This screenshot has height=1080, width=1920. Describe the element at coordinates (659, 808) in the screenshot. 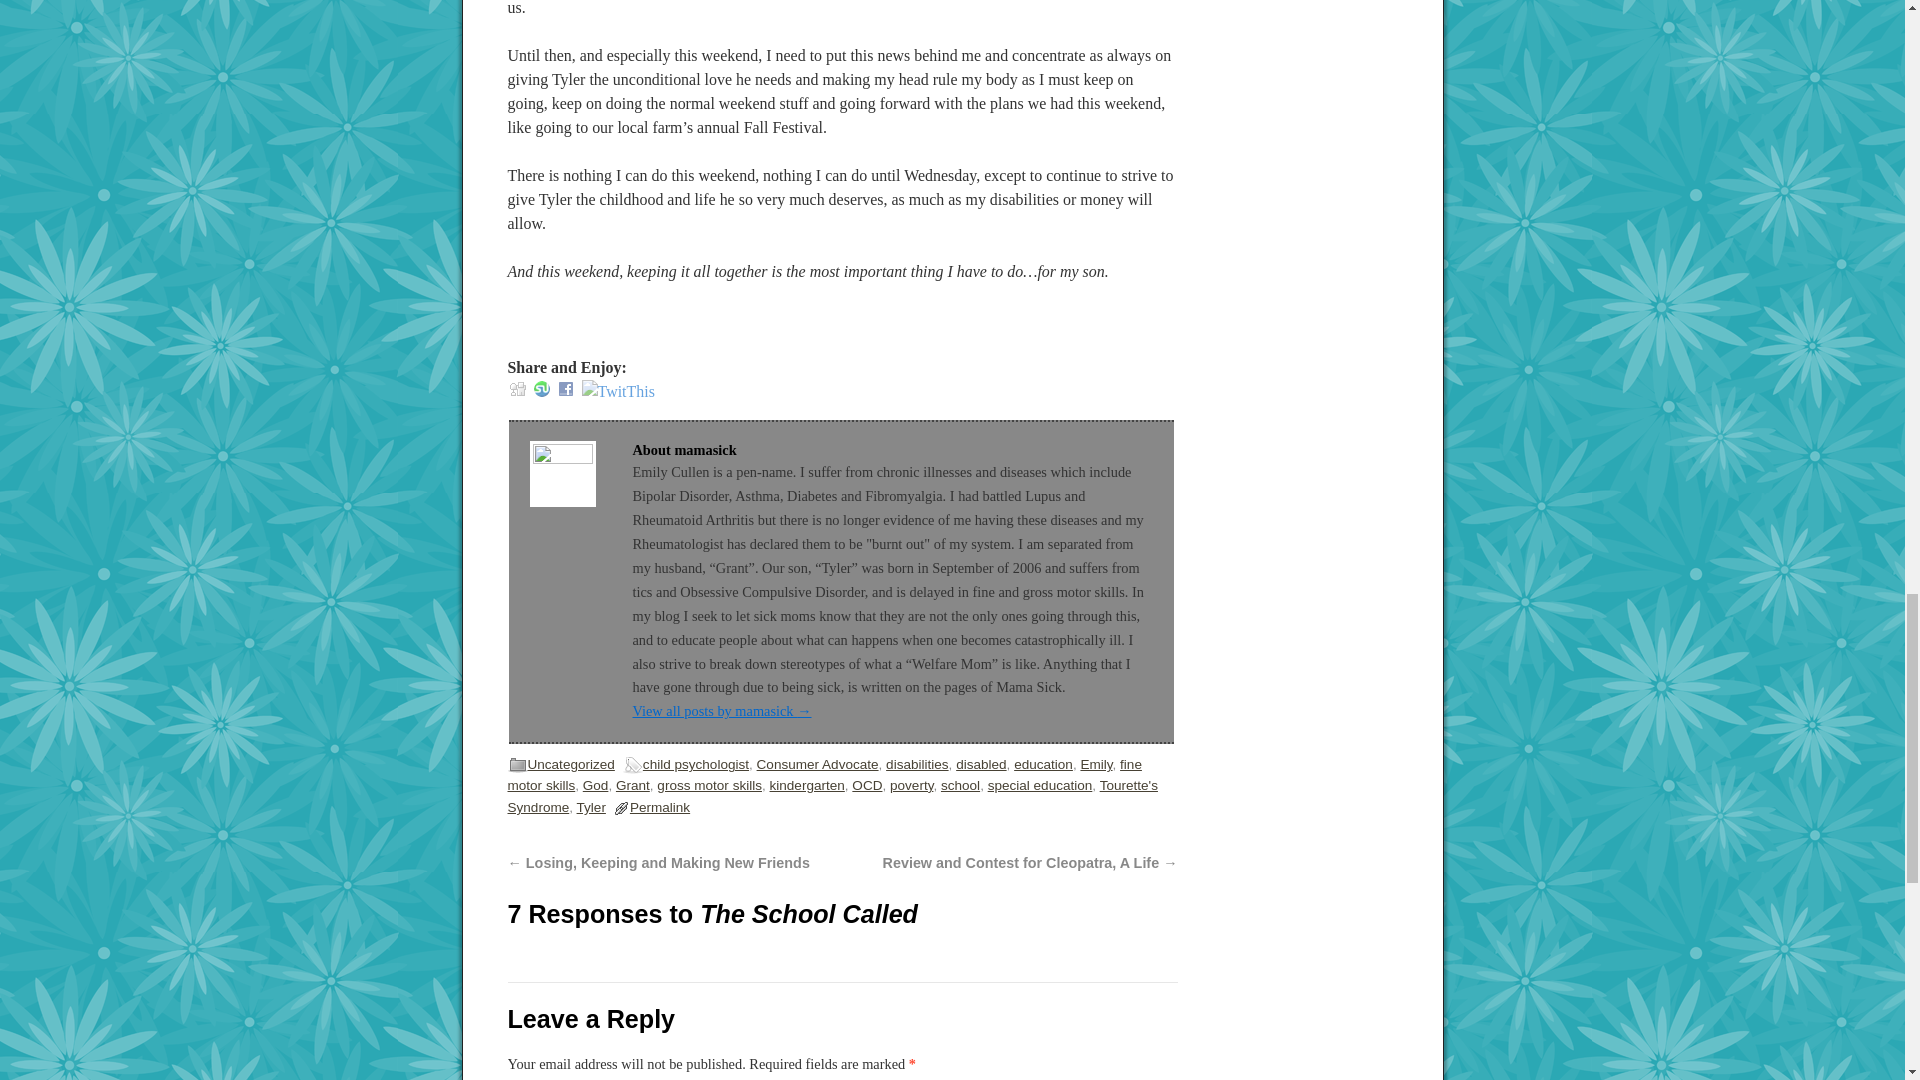

I see `Permalink to The School Called` at that location.